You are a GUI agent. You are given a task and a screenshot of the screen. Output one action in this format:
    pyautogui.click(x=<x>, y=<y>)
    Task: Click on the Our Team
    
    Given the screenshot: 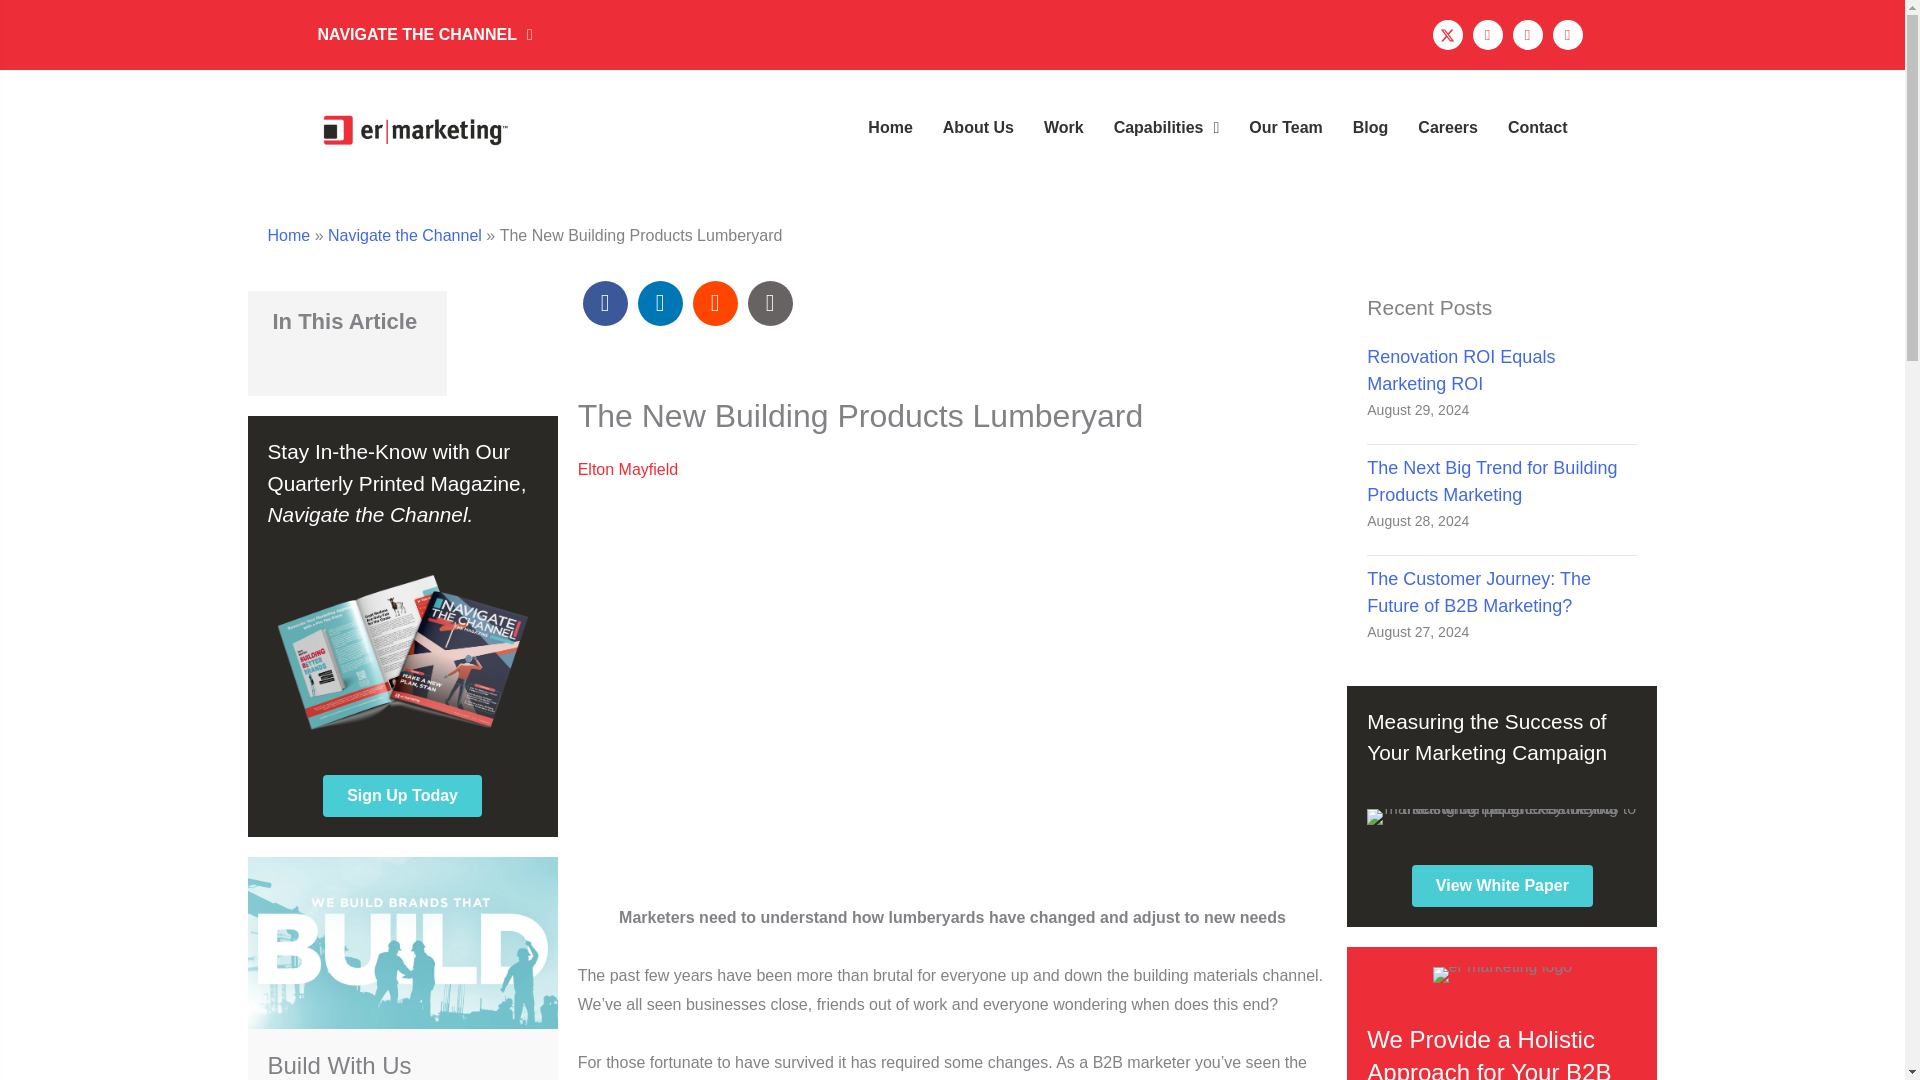 What is the action you would take?
    pyautogui.click(x=1285, y=128)
    